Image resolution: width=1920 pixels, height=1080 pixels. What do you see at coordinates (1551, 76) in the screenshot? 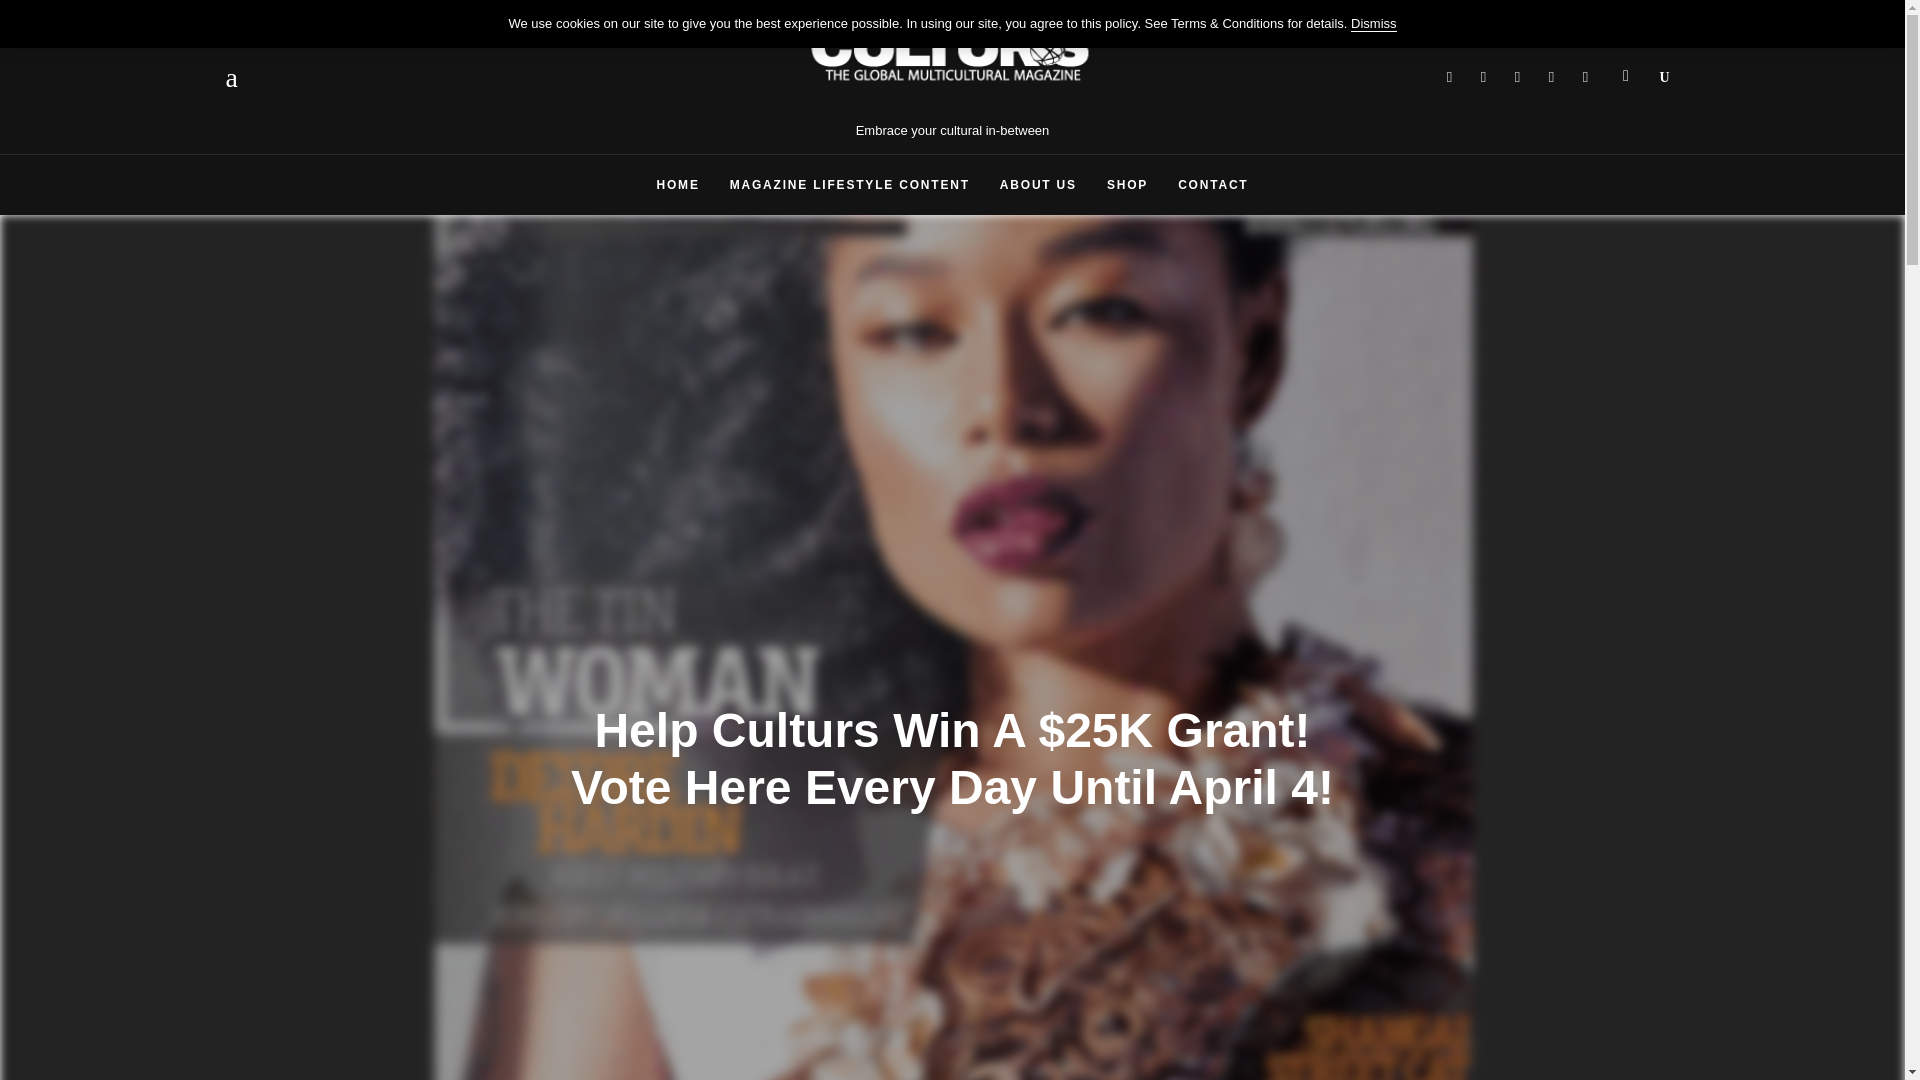
I see `CULTURS YOUTUBE CHANNEL` at bounding box center [1551, 76].